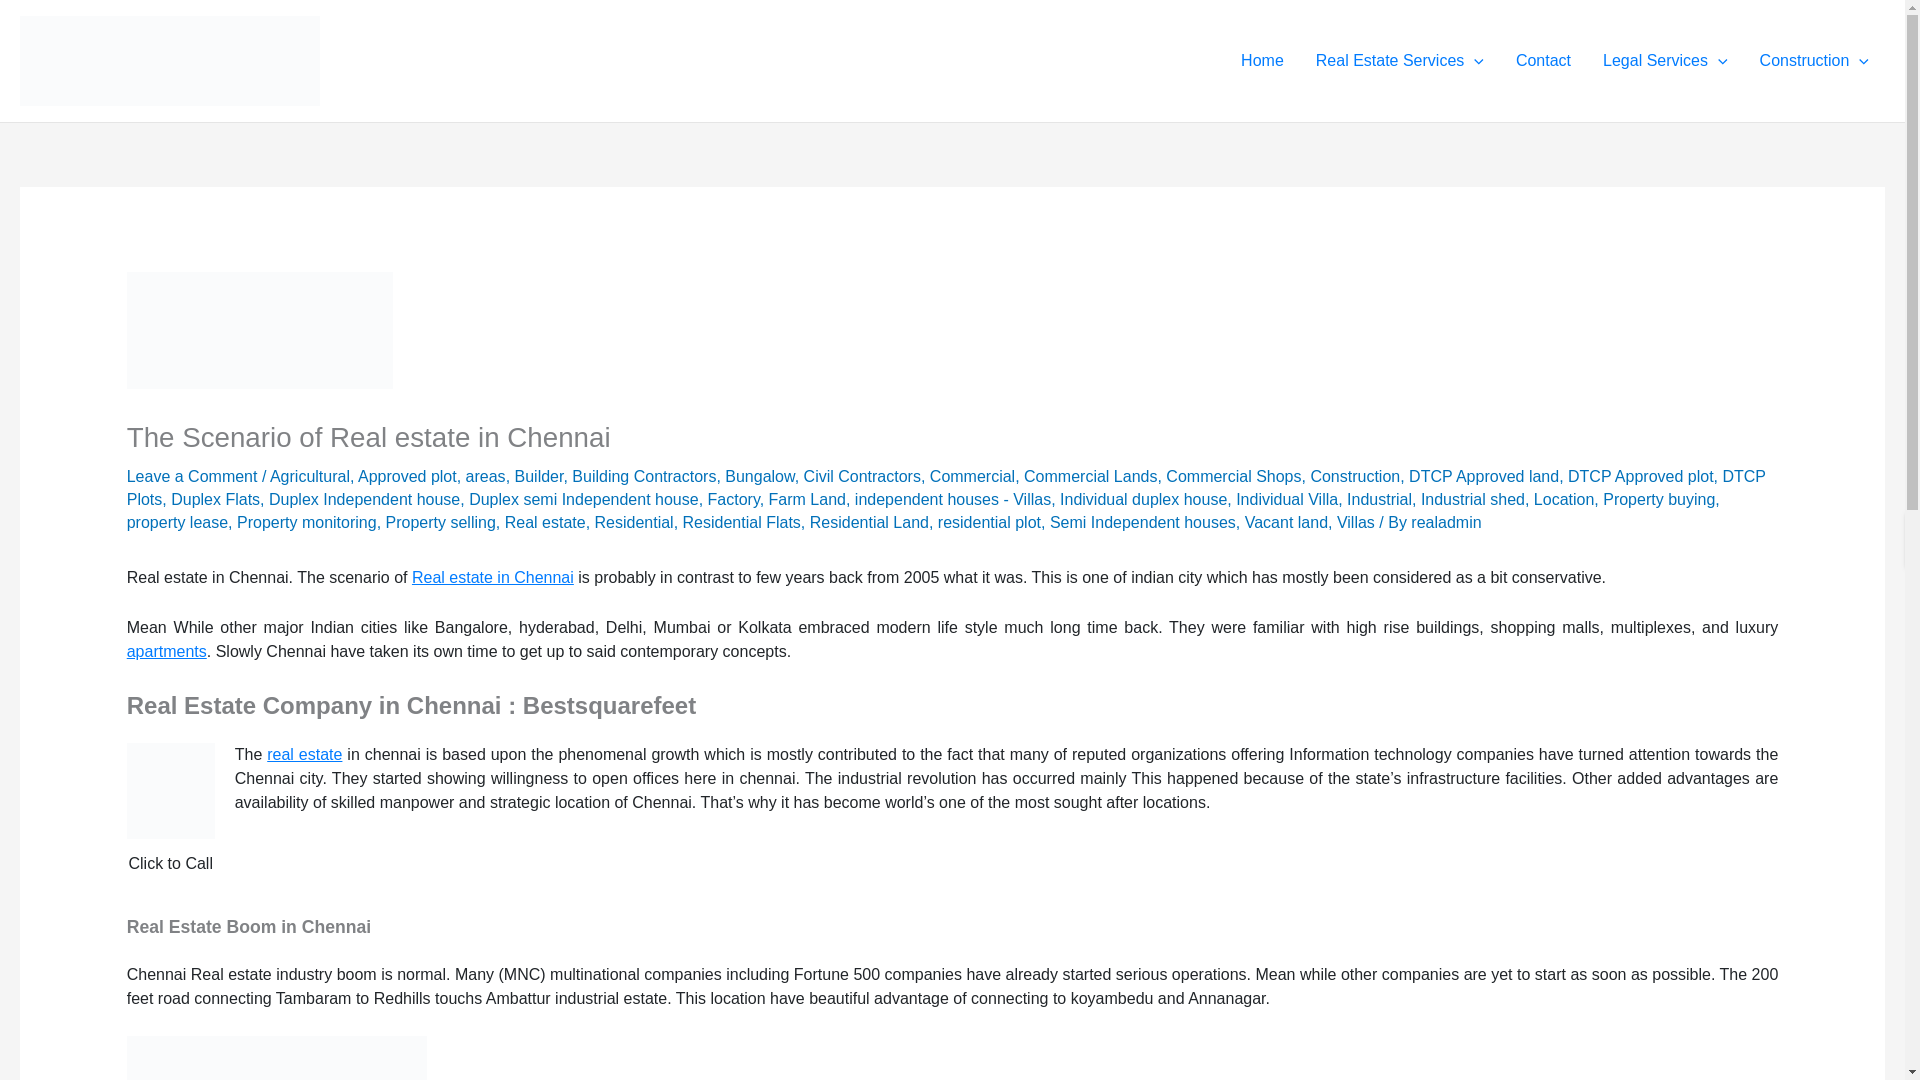 This screenshot has height=1080, width=1920. What do you see at coordinates (1543, 60) in the screenshot?
I see `Contact` at bounding box center [1543, 60].